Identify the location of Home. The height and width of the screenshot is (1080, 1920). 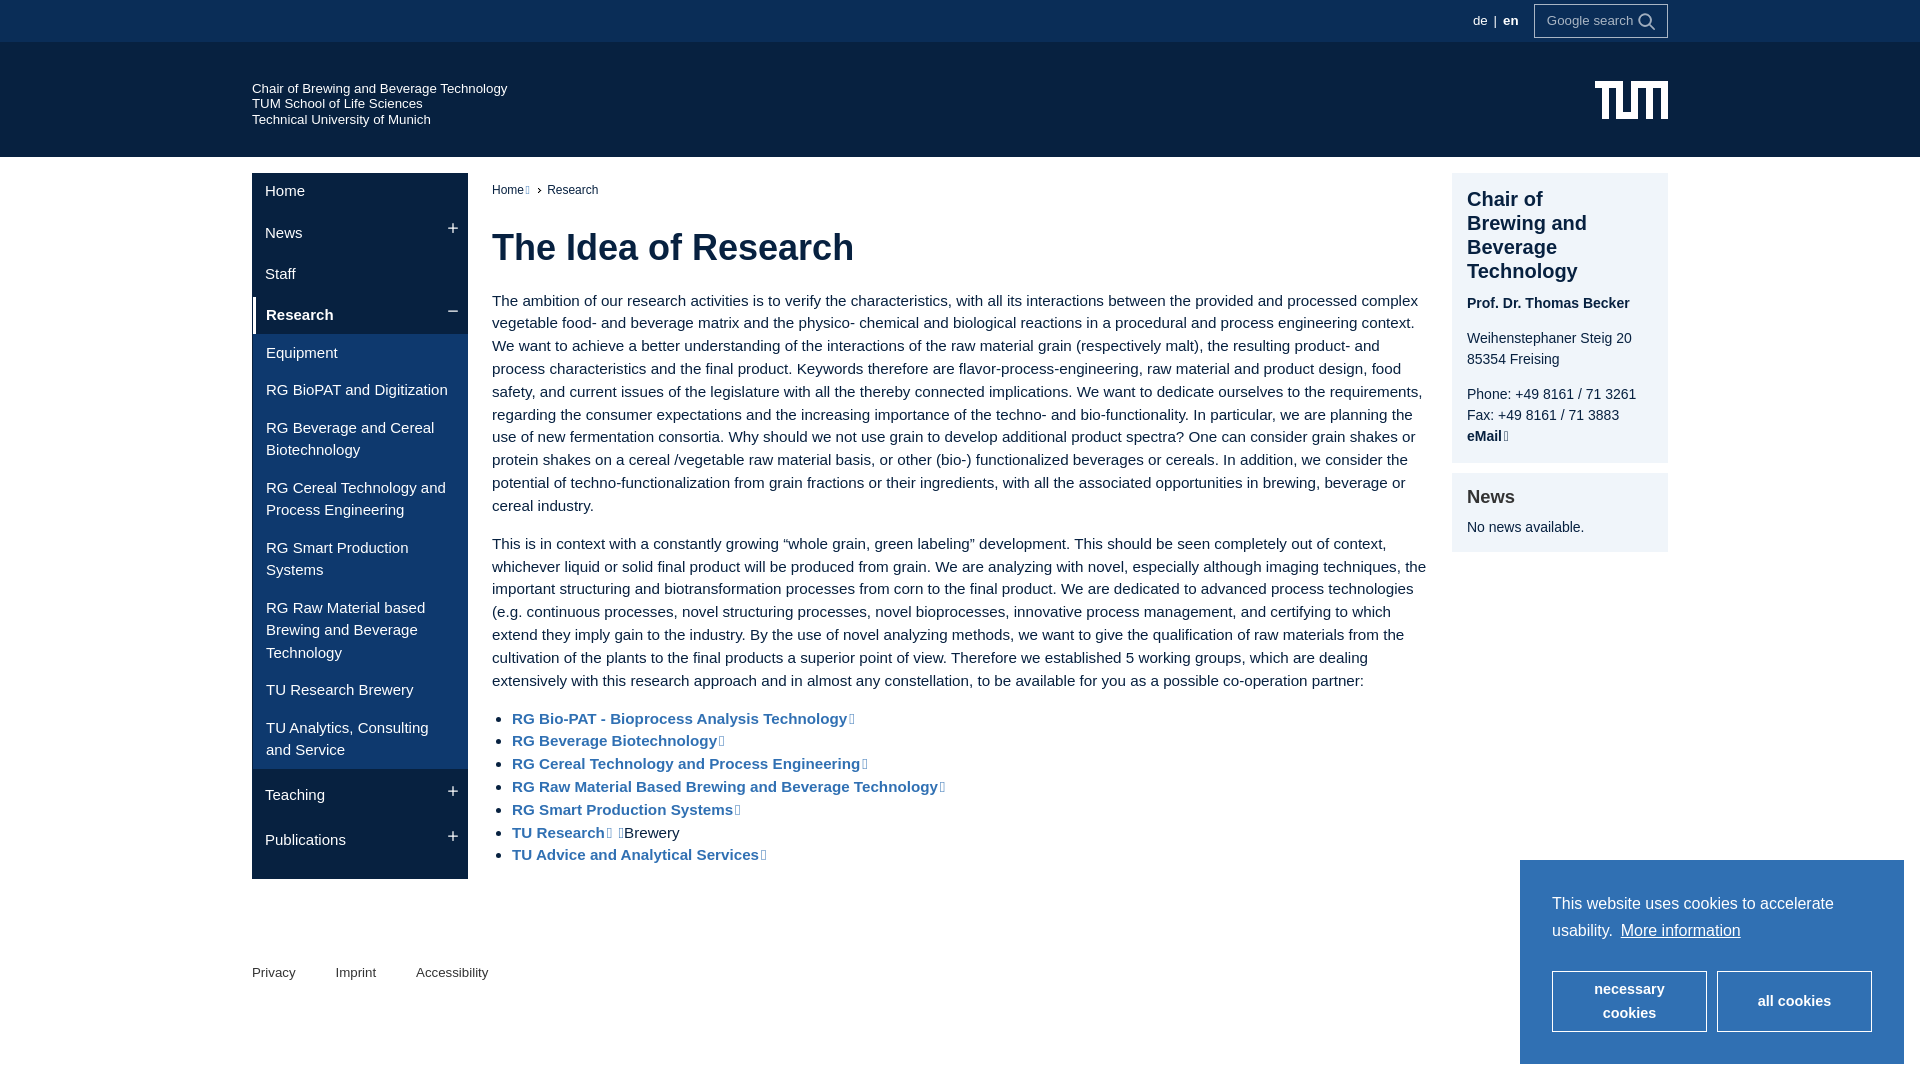
(360, 191).